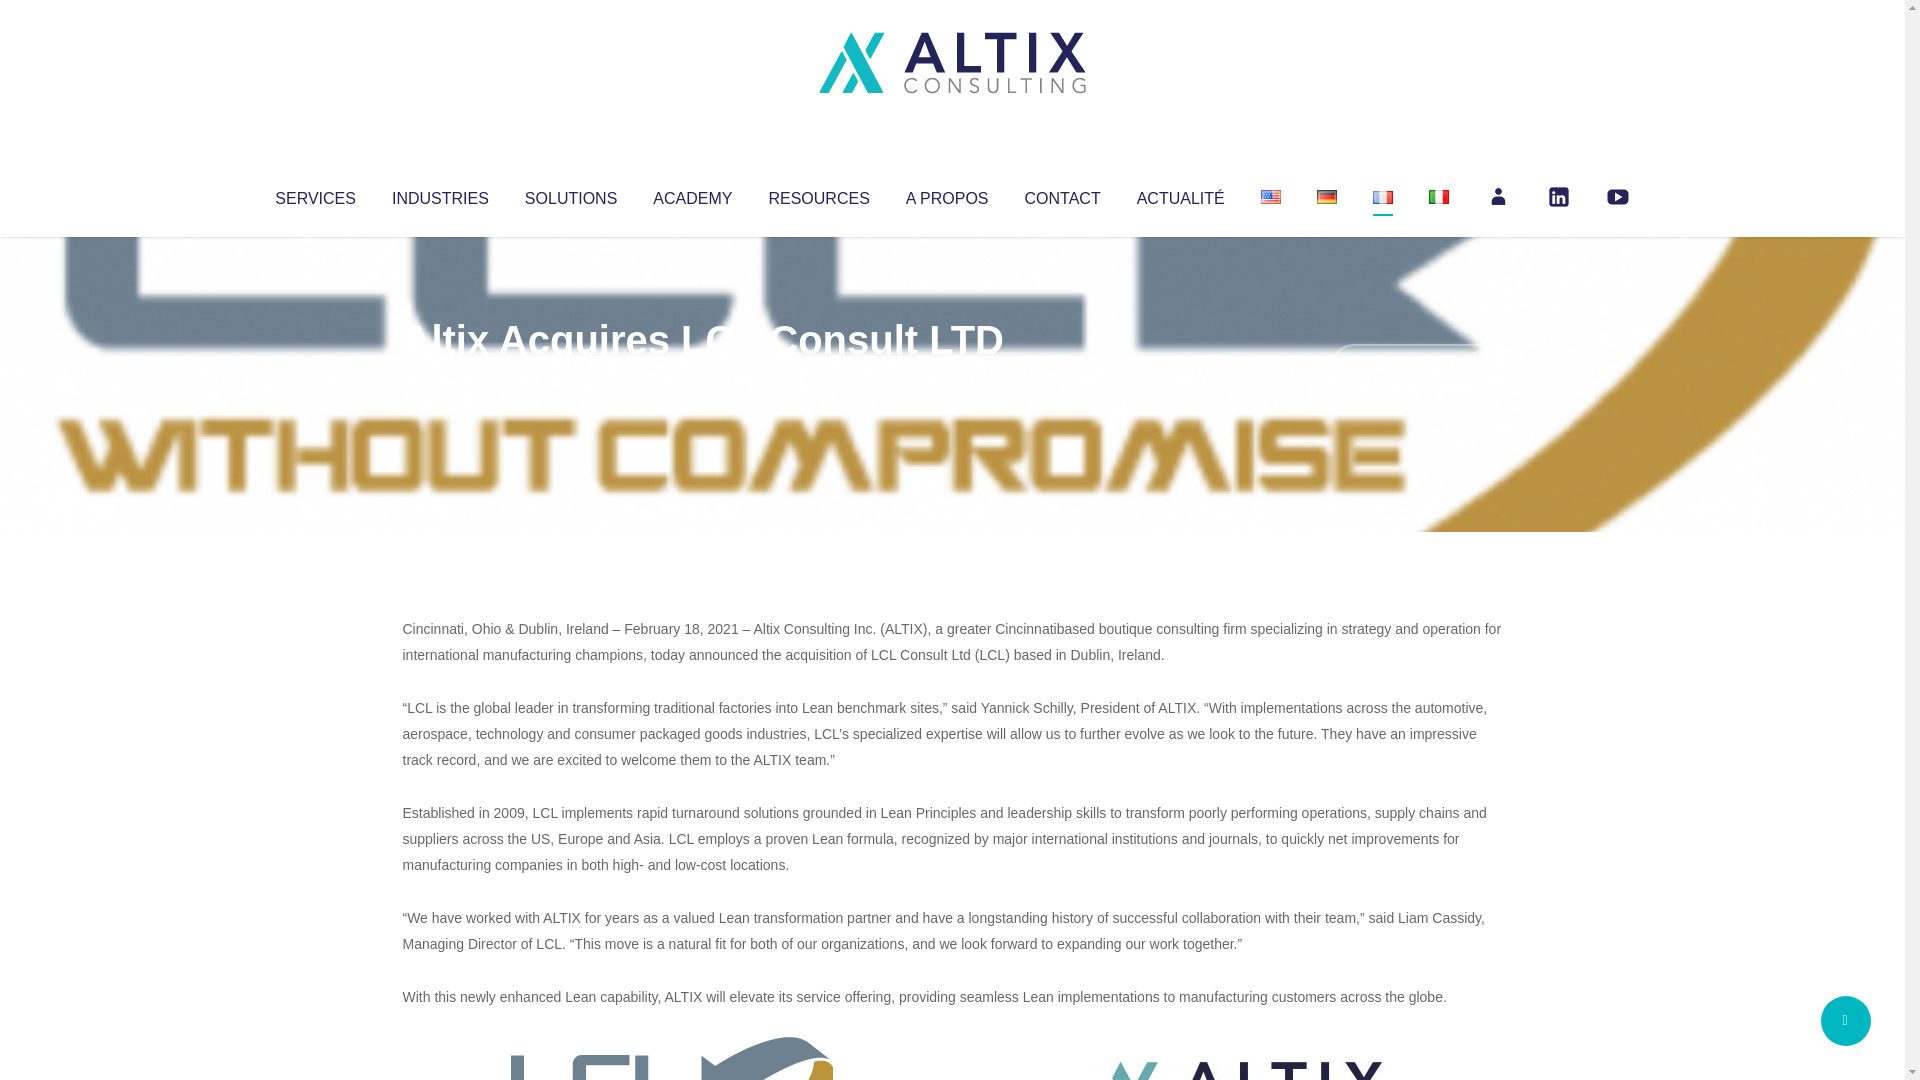  I want to click on RESOURCES, so click(818, 194).